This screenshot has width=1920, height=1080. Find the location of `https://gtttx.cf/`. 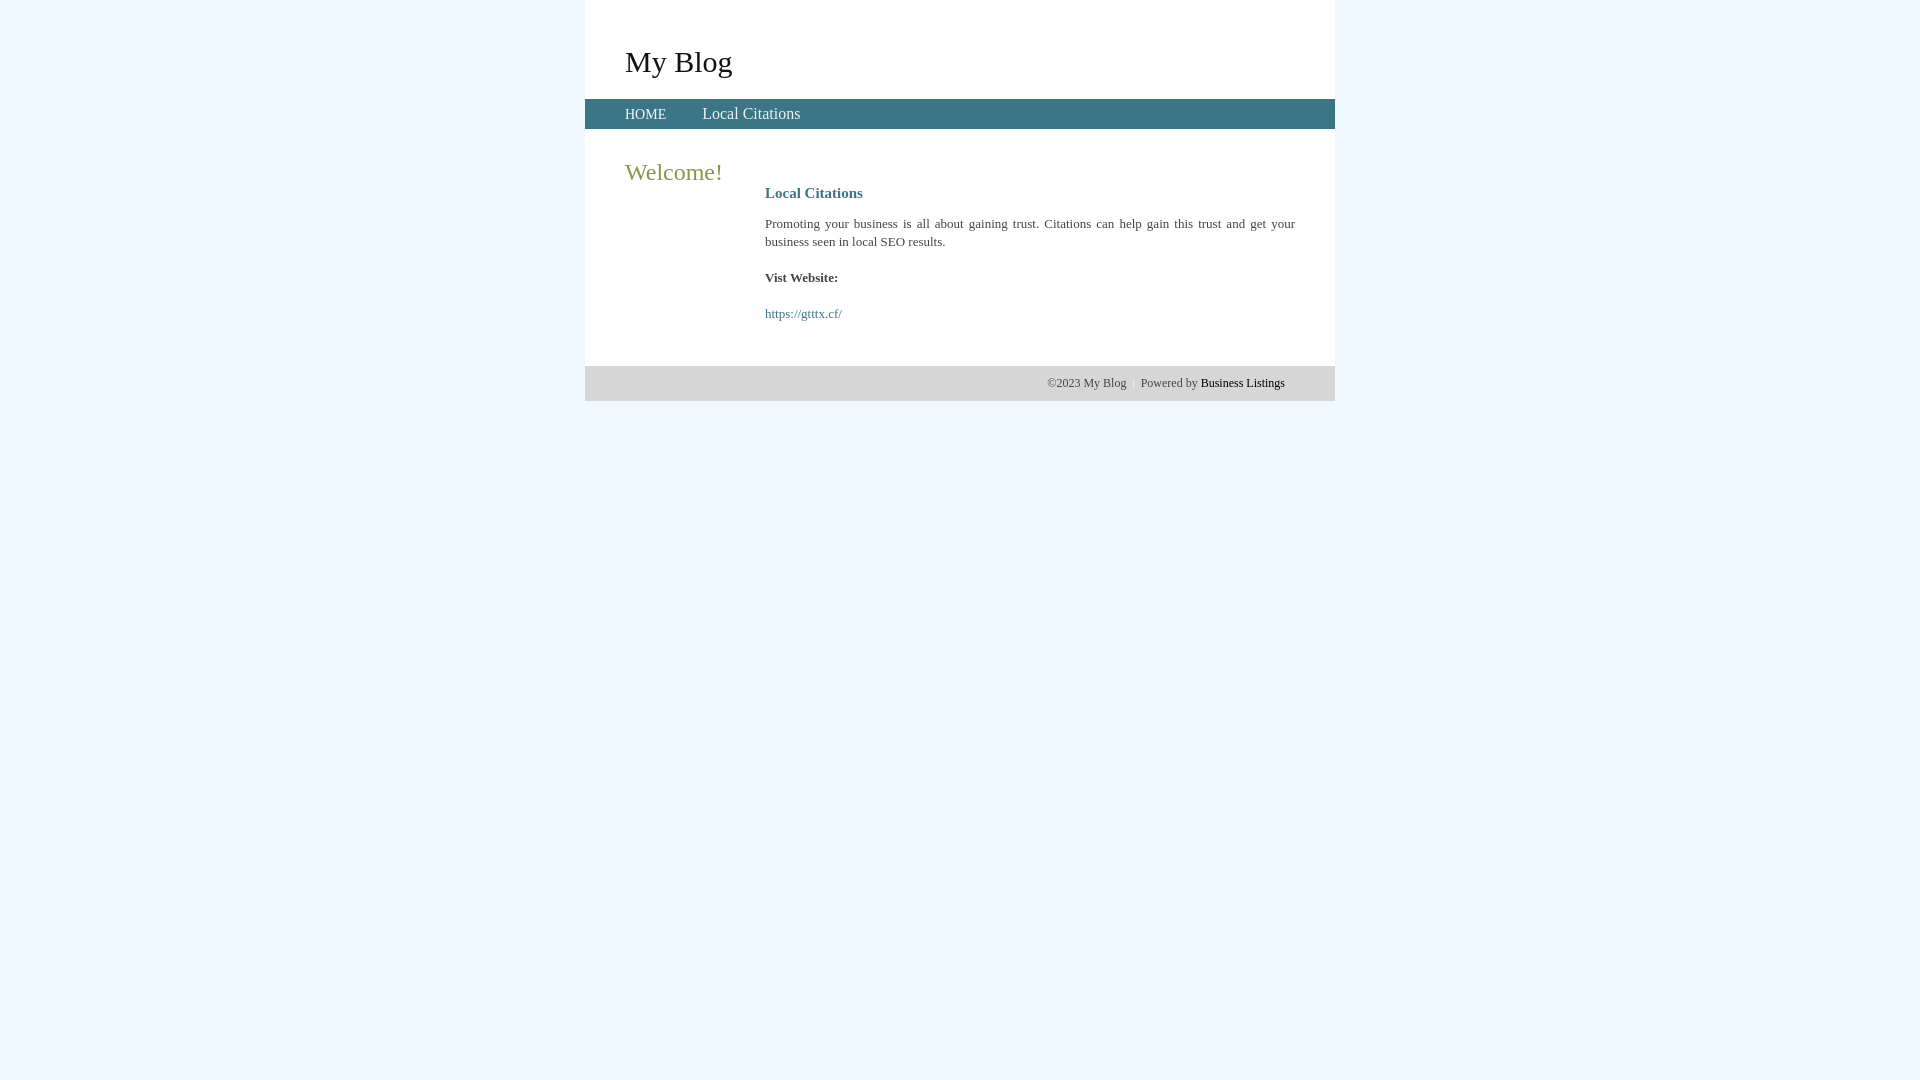

https://gtttx.cf/ is located at coordinates (804, 314).